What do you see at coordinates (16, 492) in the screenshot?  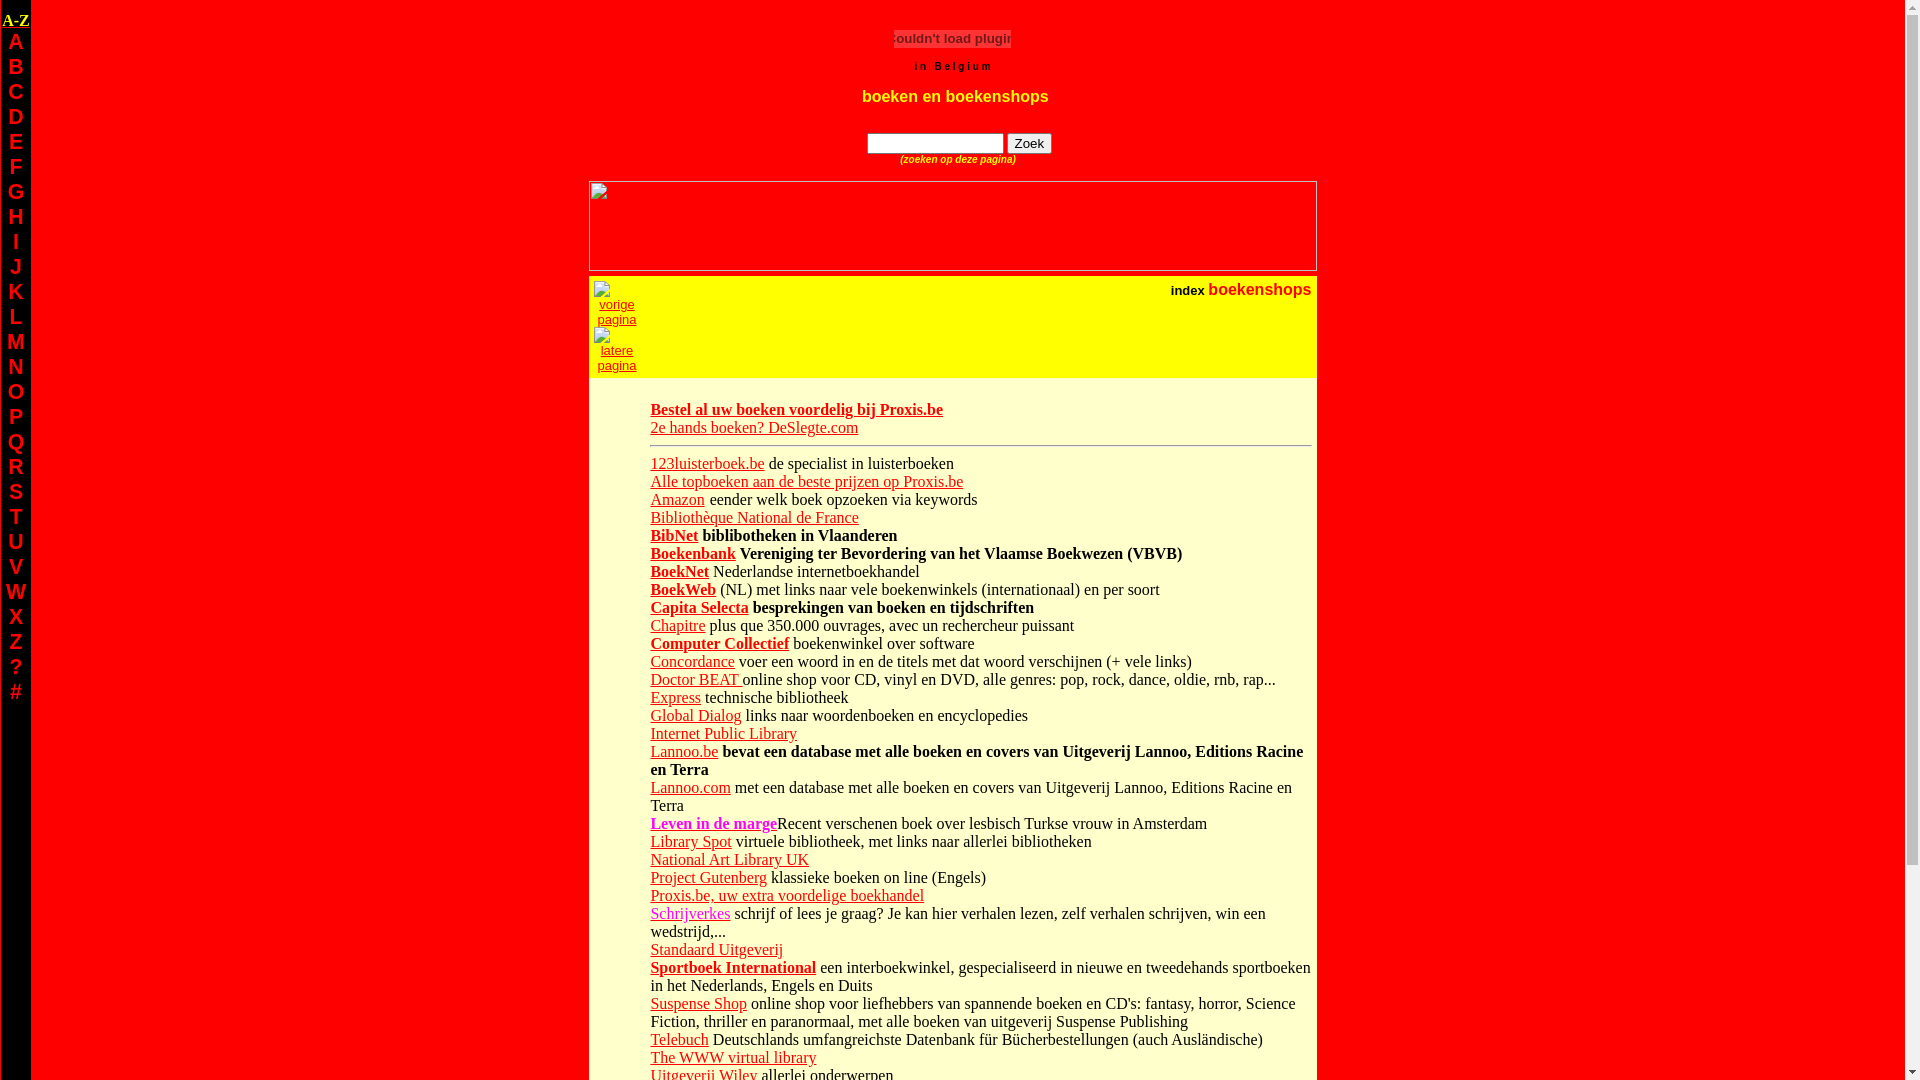 I see `S` at bounding box center [16, 492].